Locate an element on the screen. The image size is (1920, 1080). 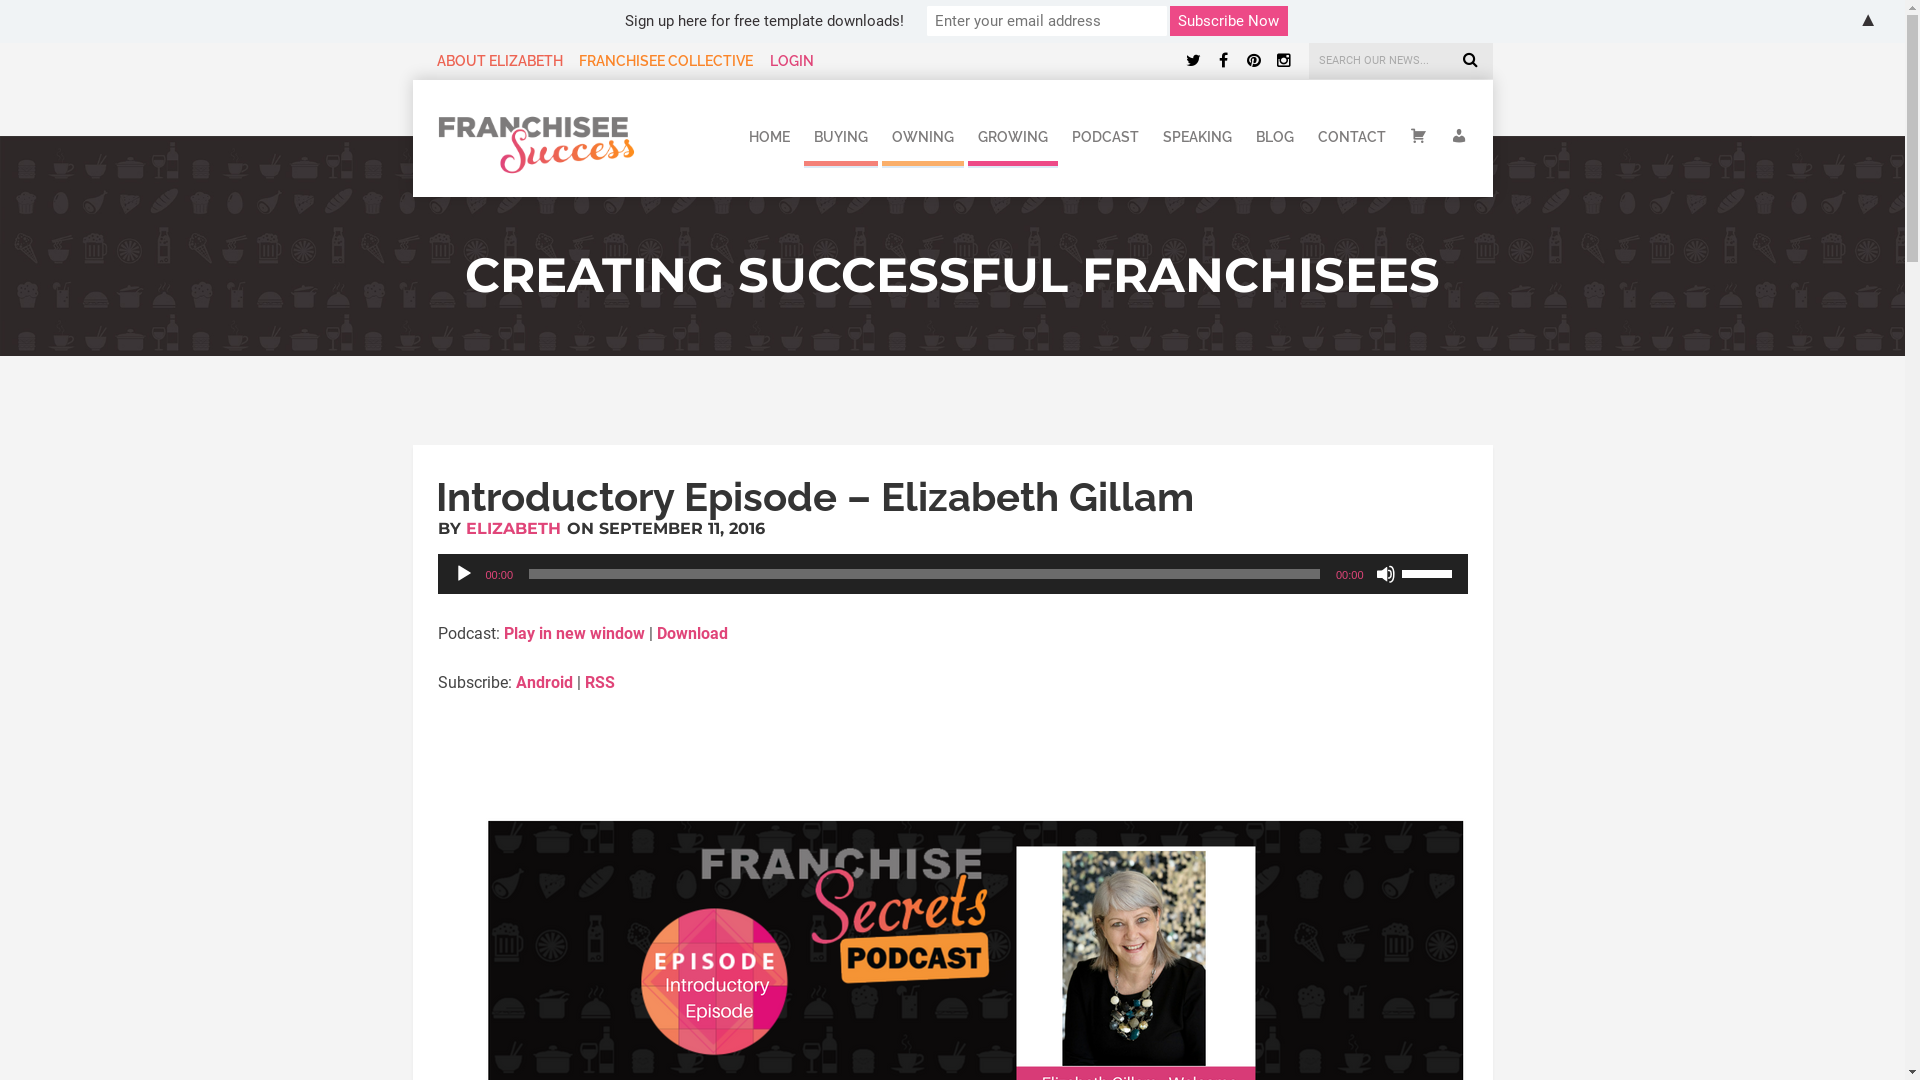
PODCAST is located at coordinates (1106, 132).